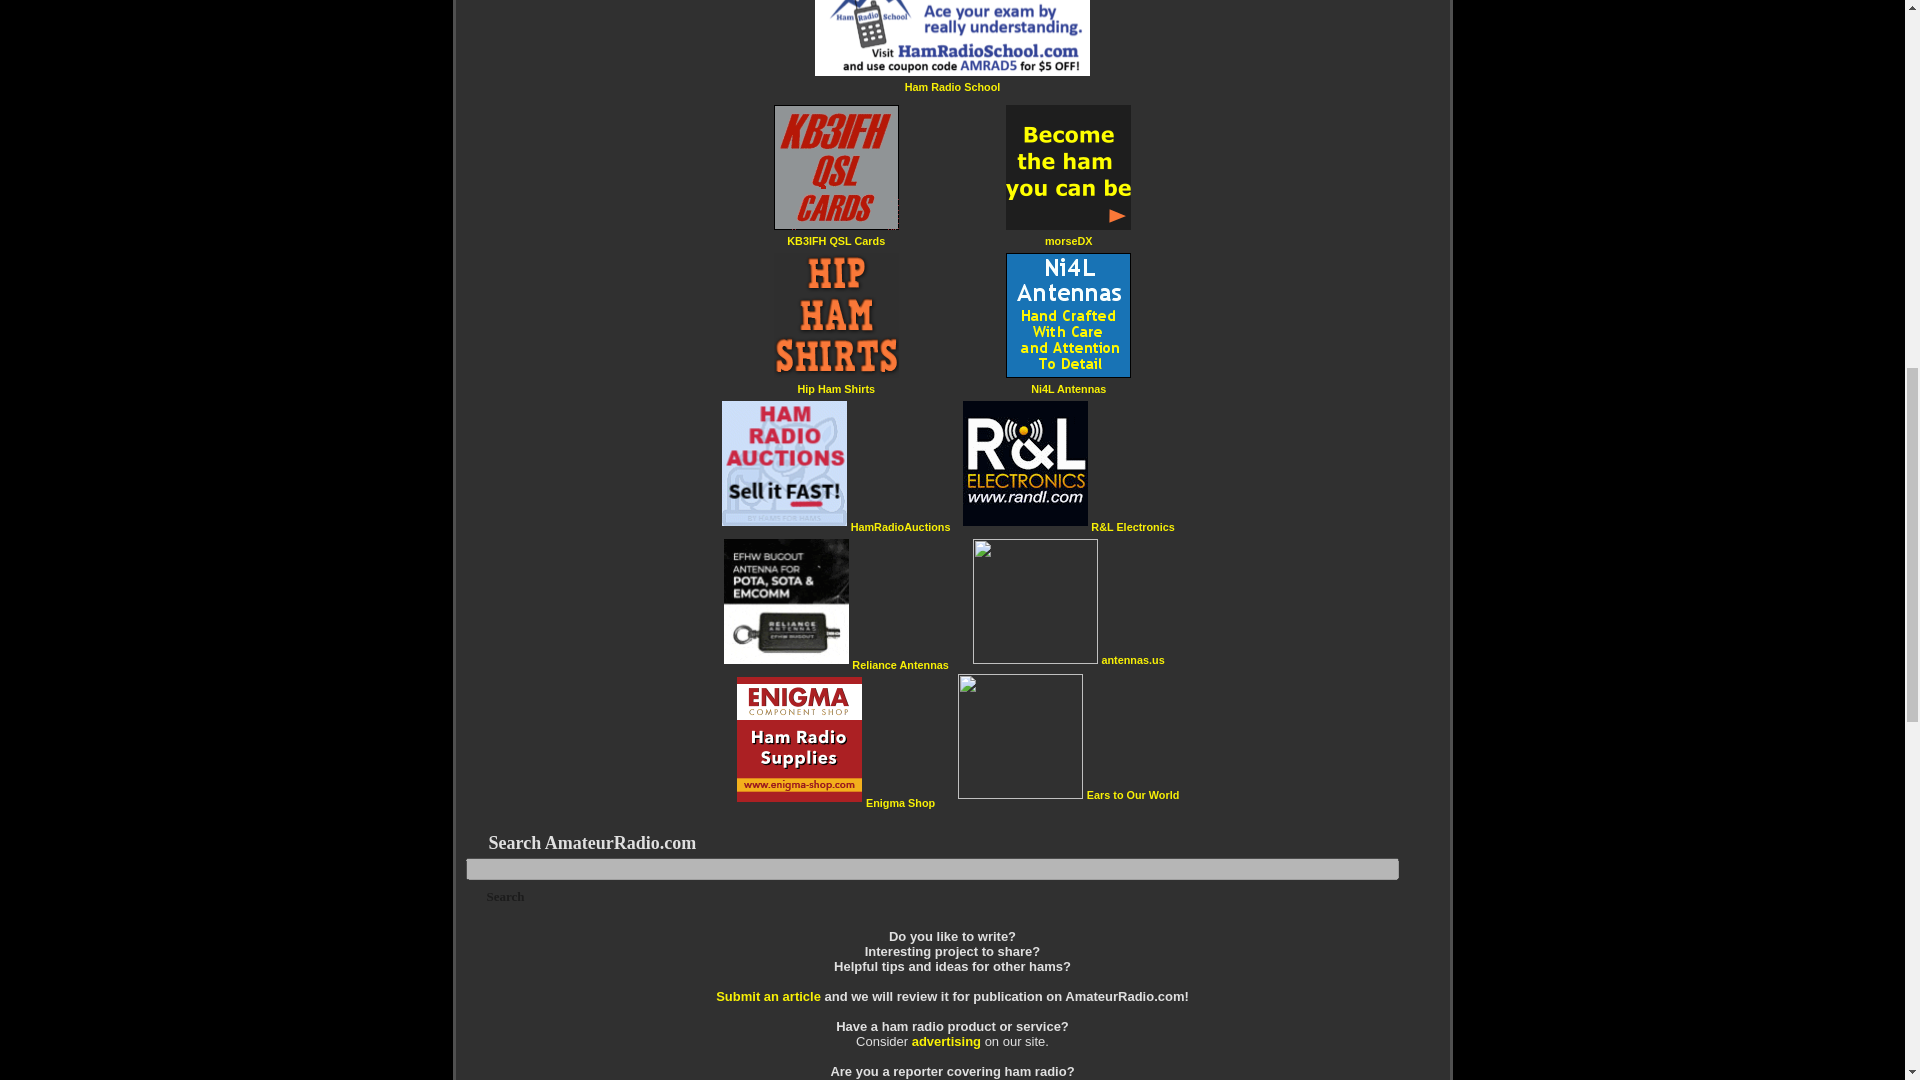  What do you see at coordinates (836, 388) in the screenshot?
I see `Hip Ham Shirts` at bounding box center [836, 388].